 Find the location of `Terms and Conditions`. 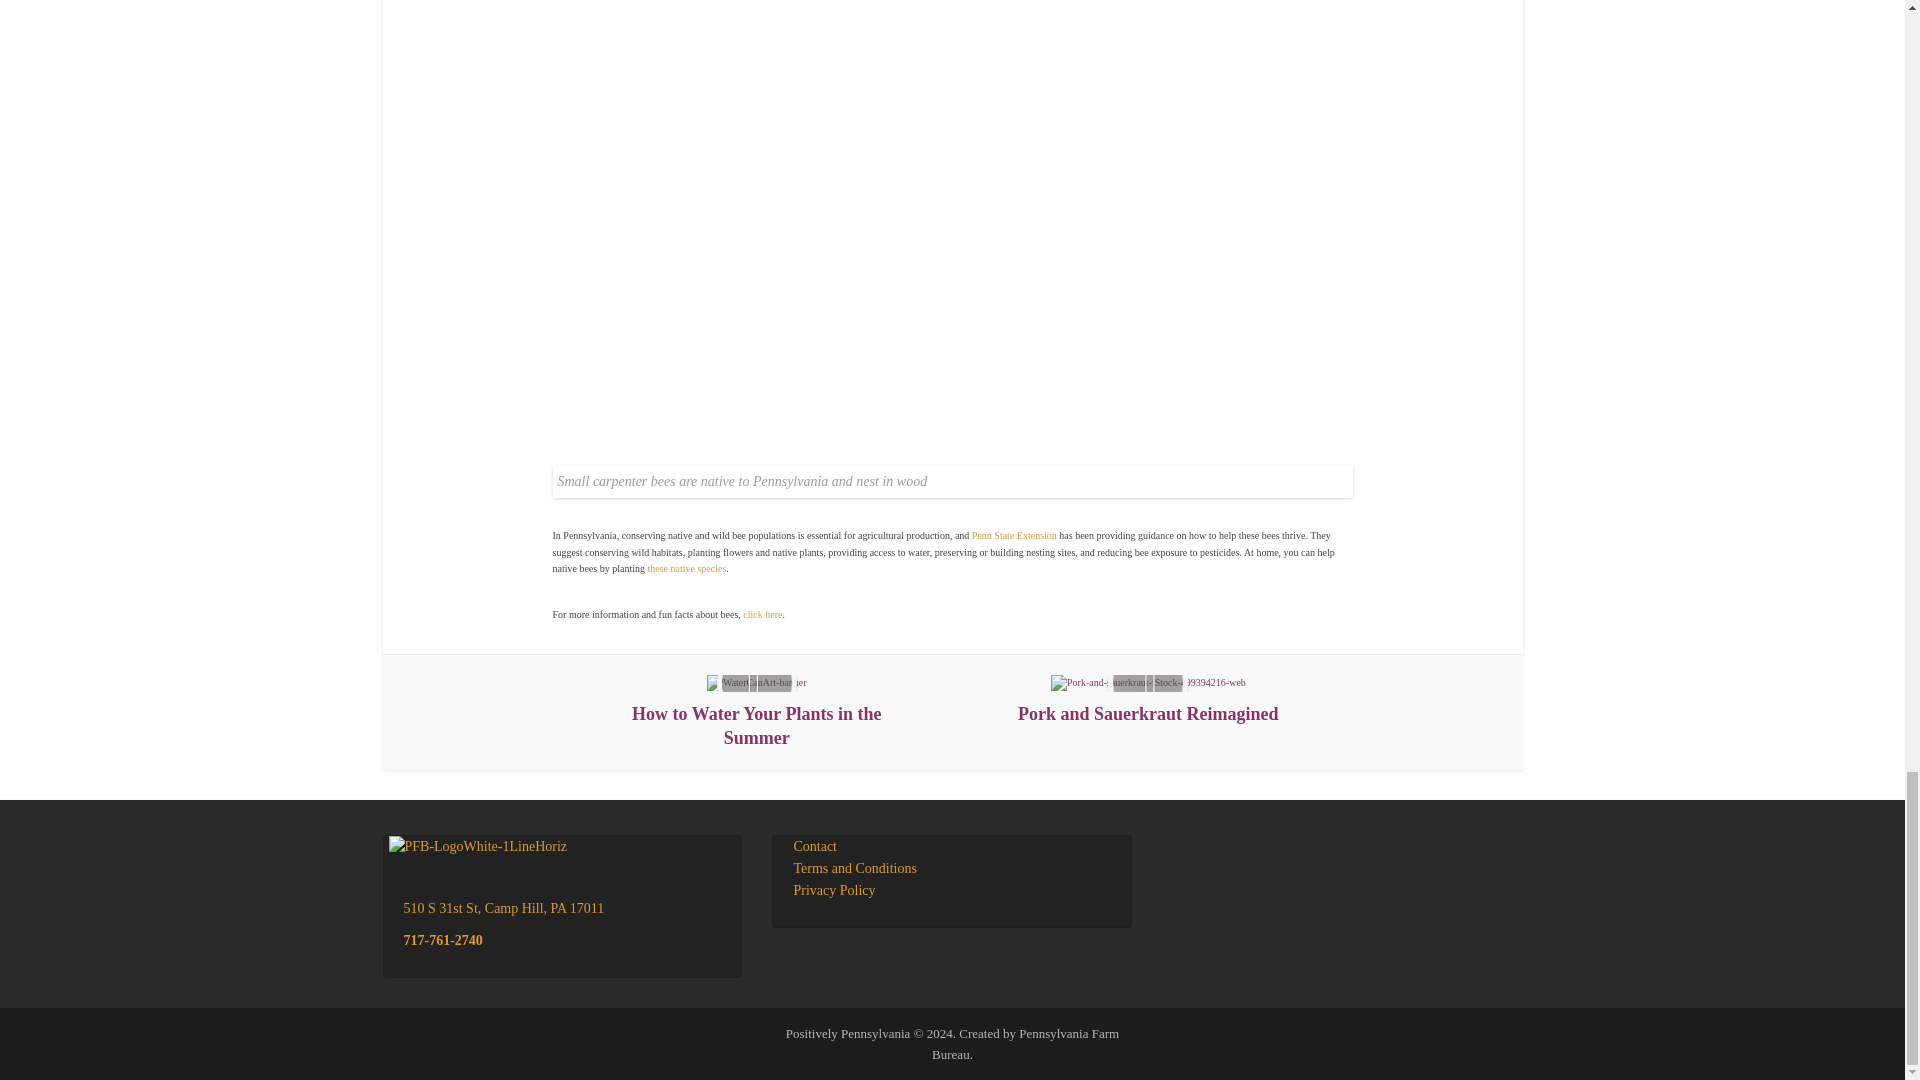

Terms and Conditions is located at coordinates (854, 868).